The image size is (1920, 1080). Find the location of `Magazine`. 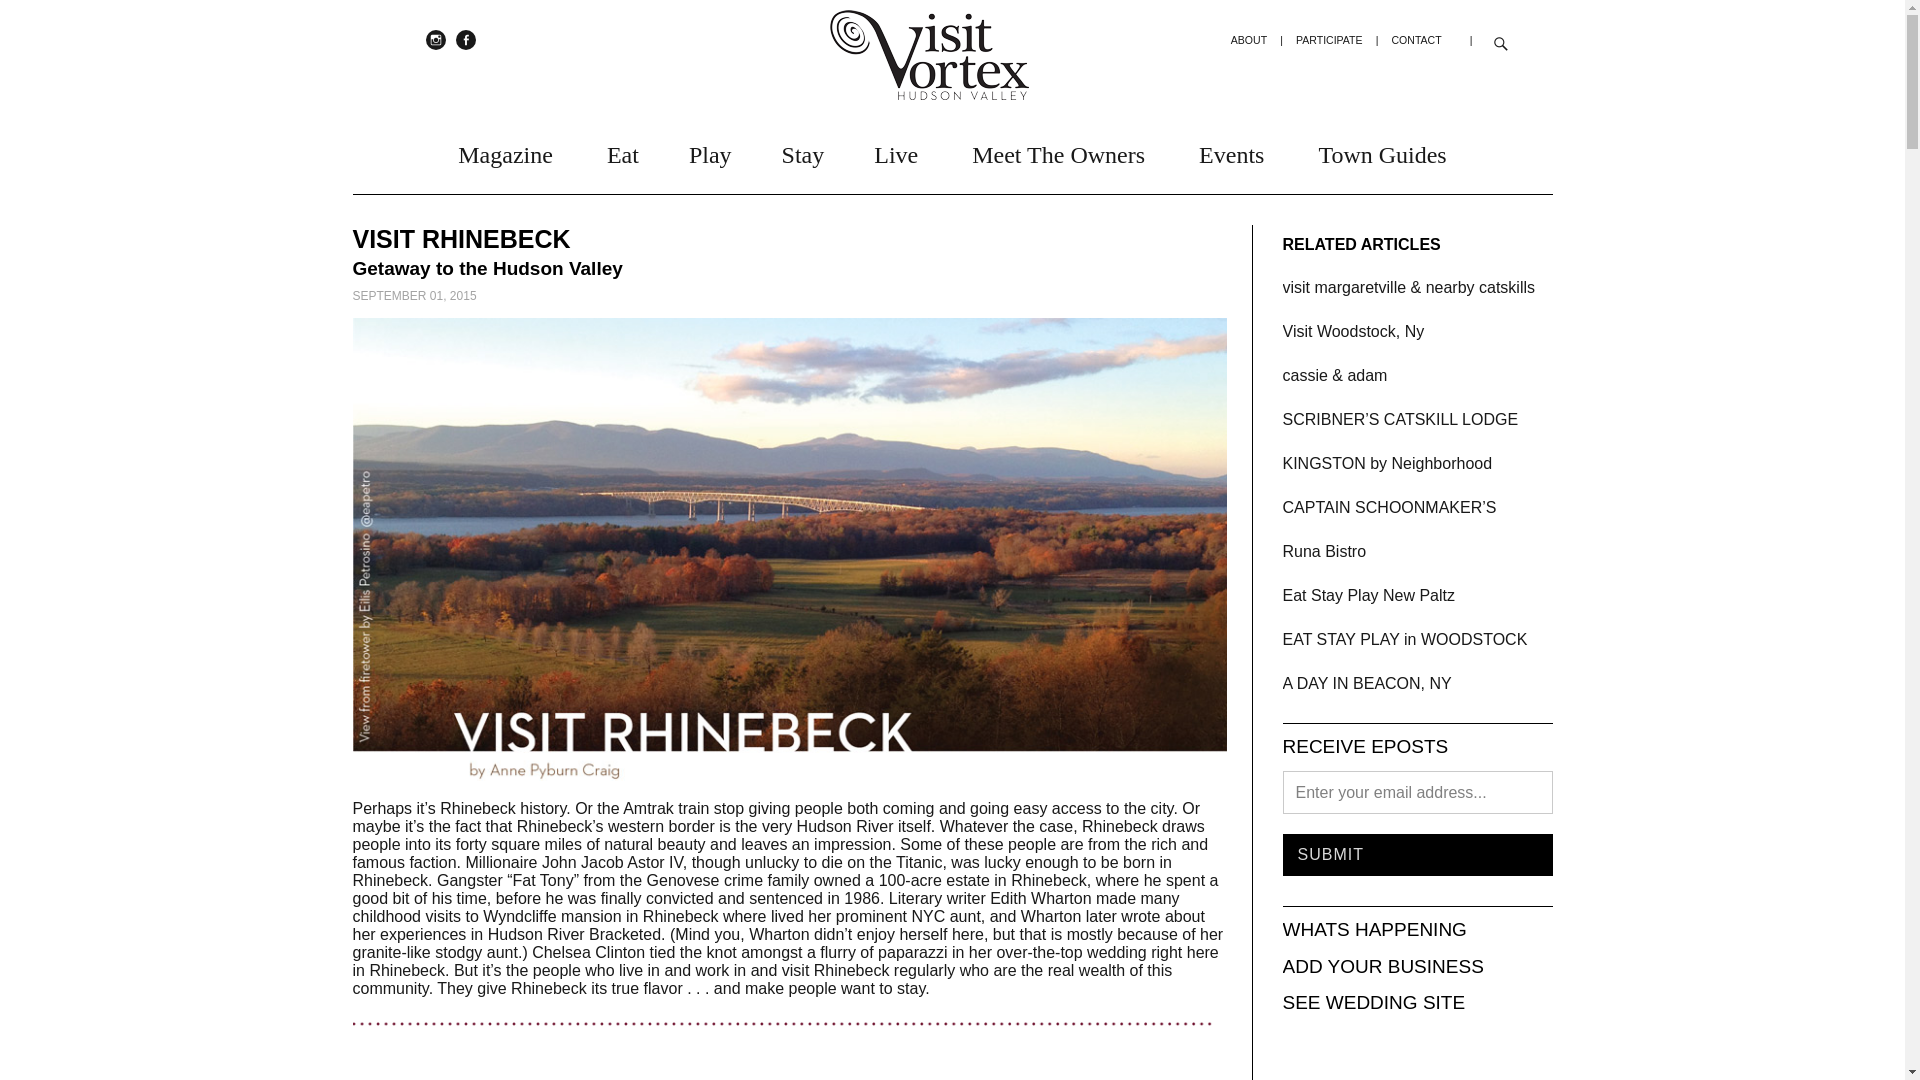

Magazine is located at coordinates (505, 150).